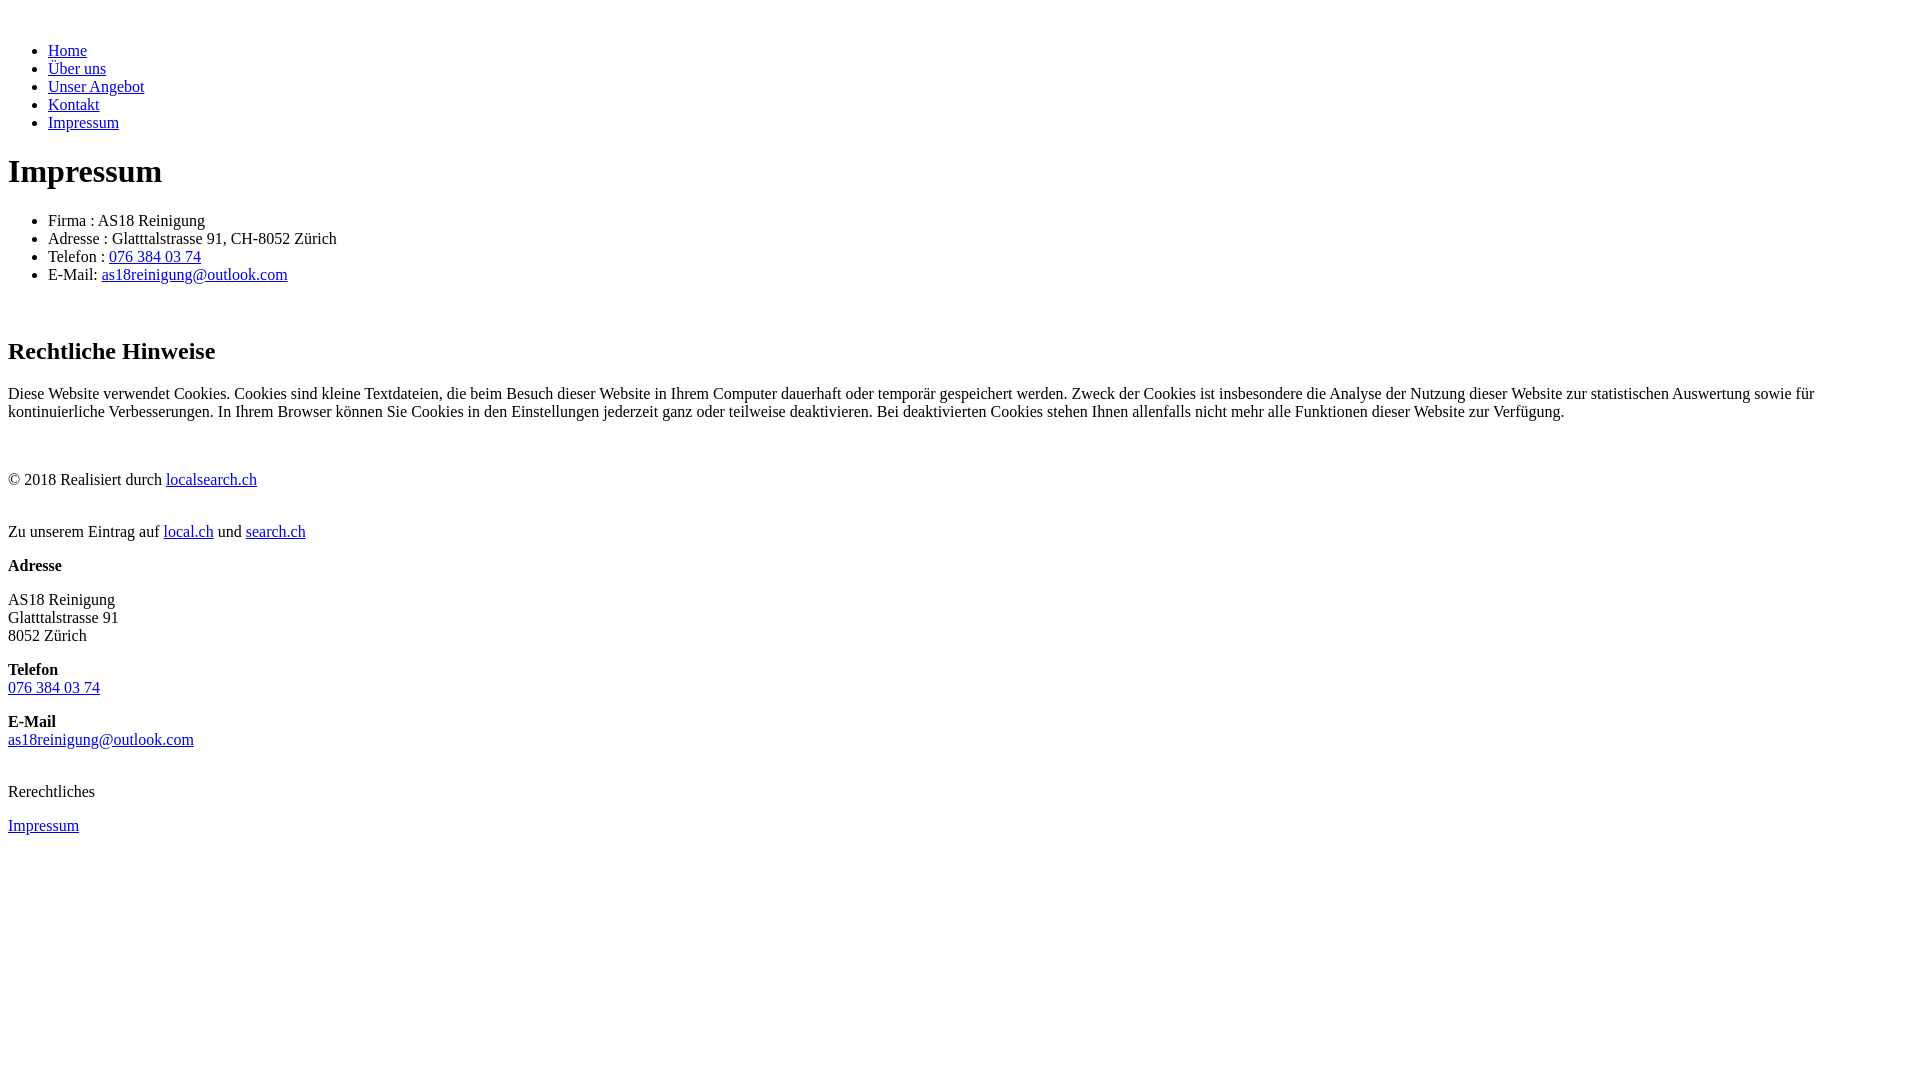 This screenshot has height=1080, width=1920. I want to click on as18reinigung@outlook.com, so click(195, 274).